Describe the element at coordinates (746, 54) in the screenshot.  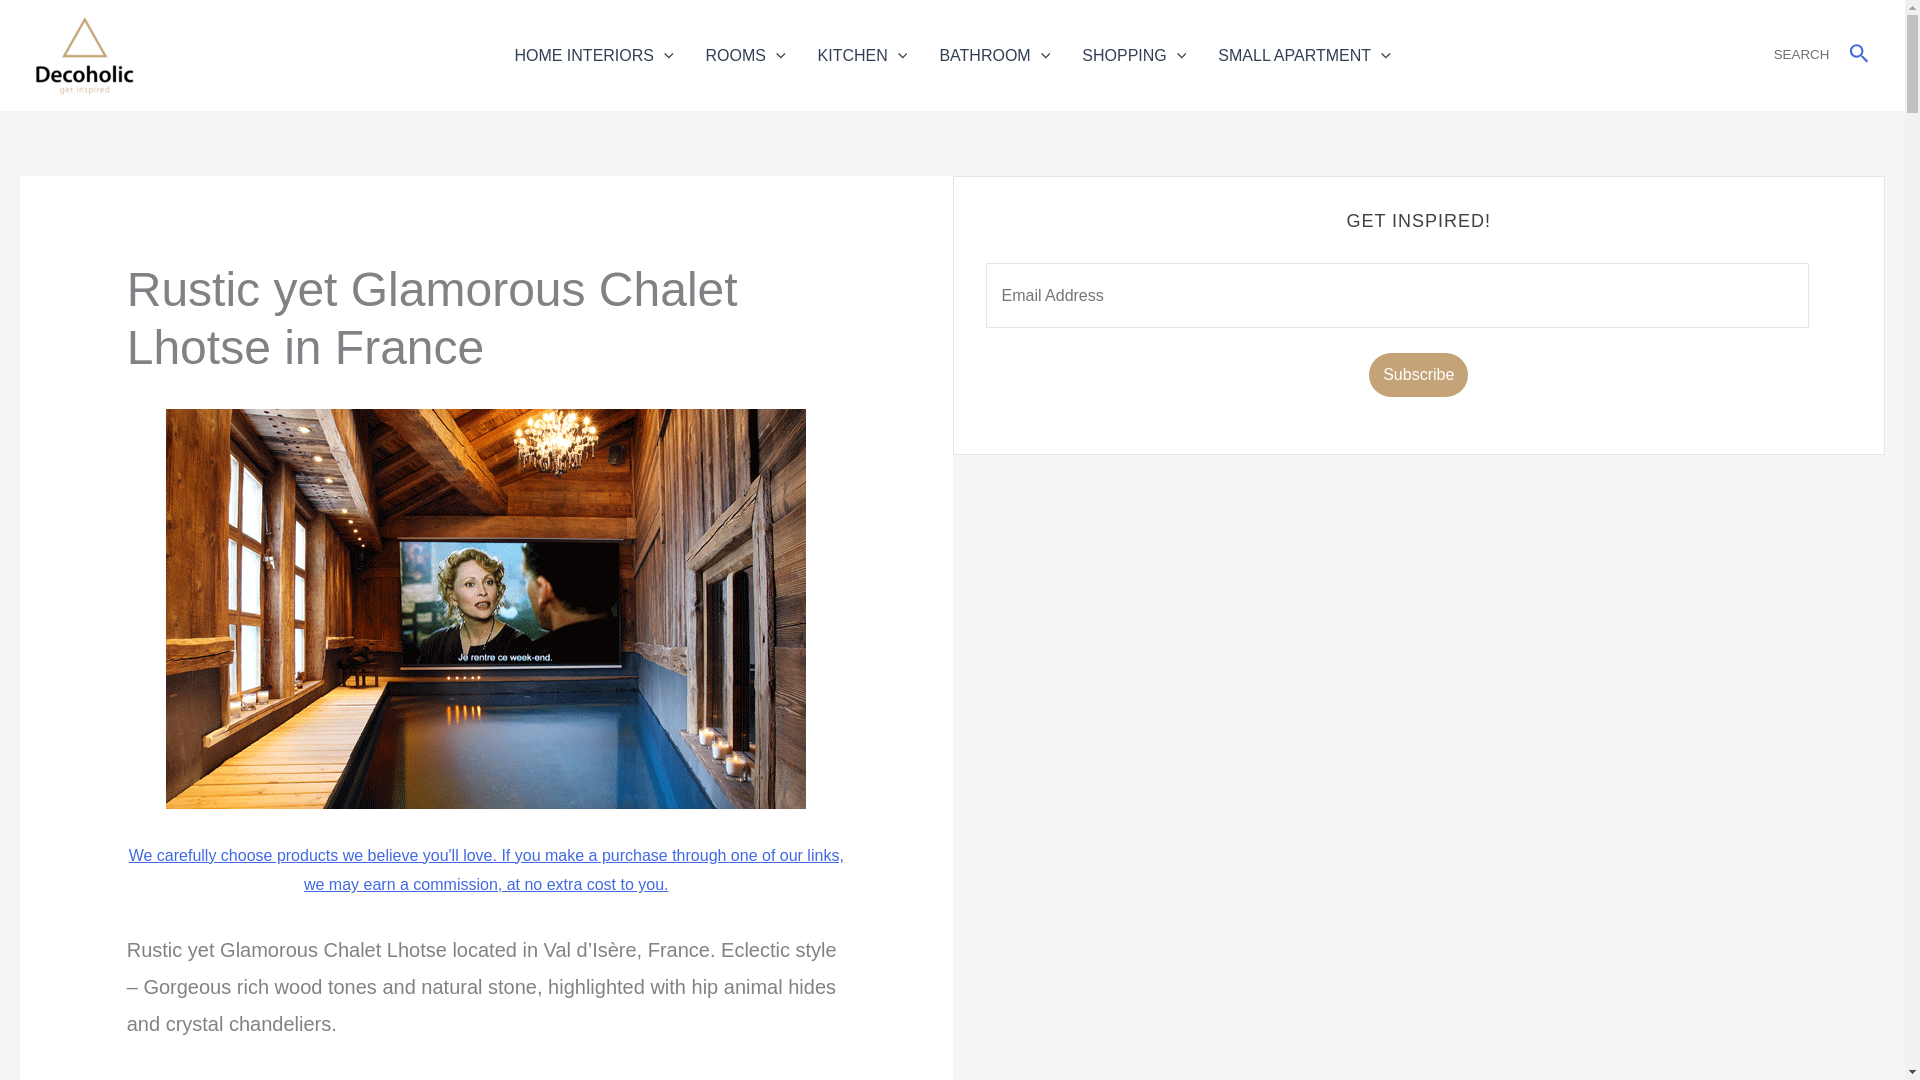
I see `ROOMS` at that location.